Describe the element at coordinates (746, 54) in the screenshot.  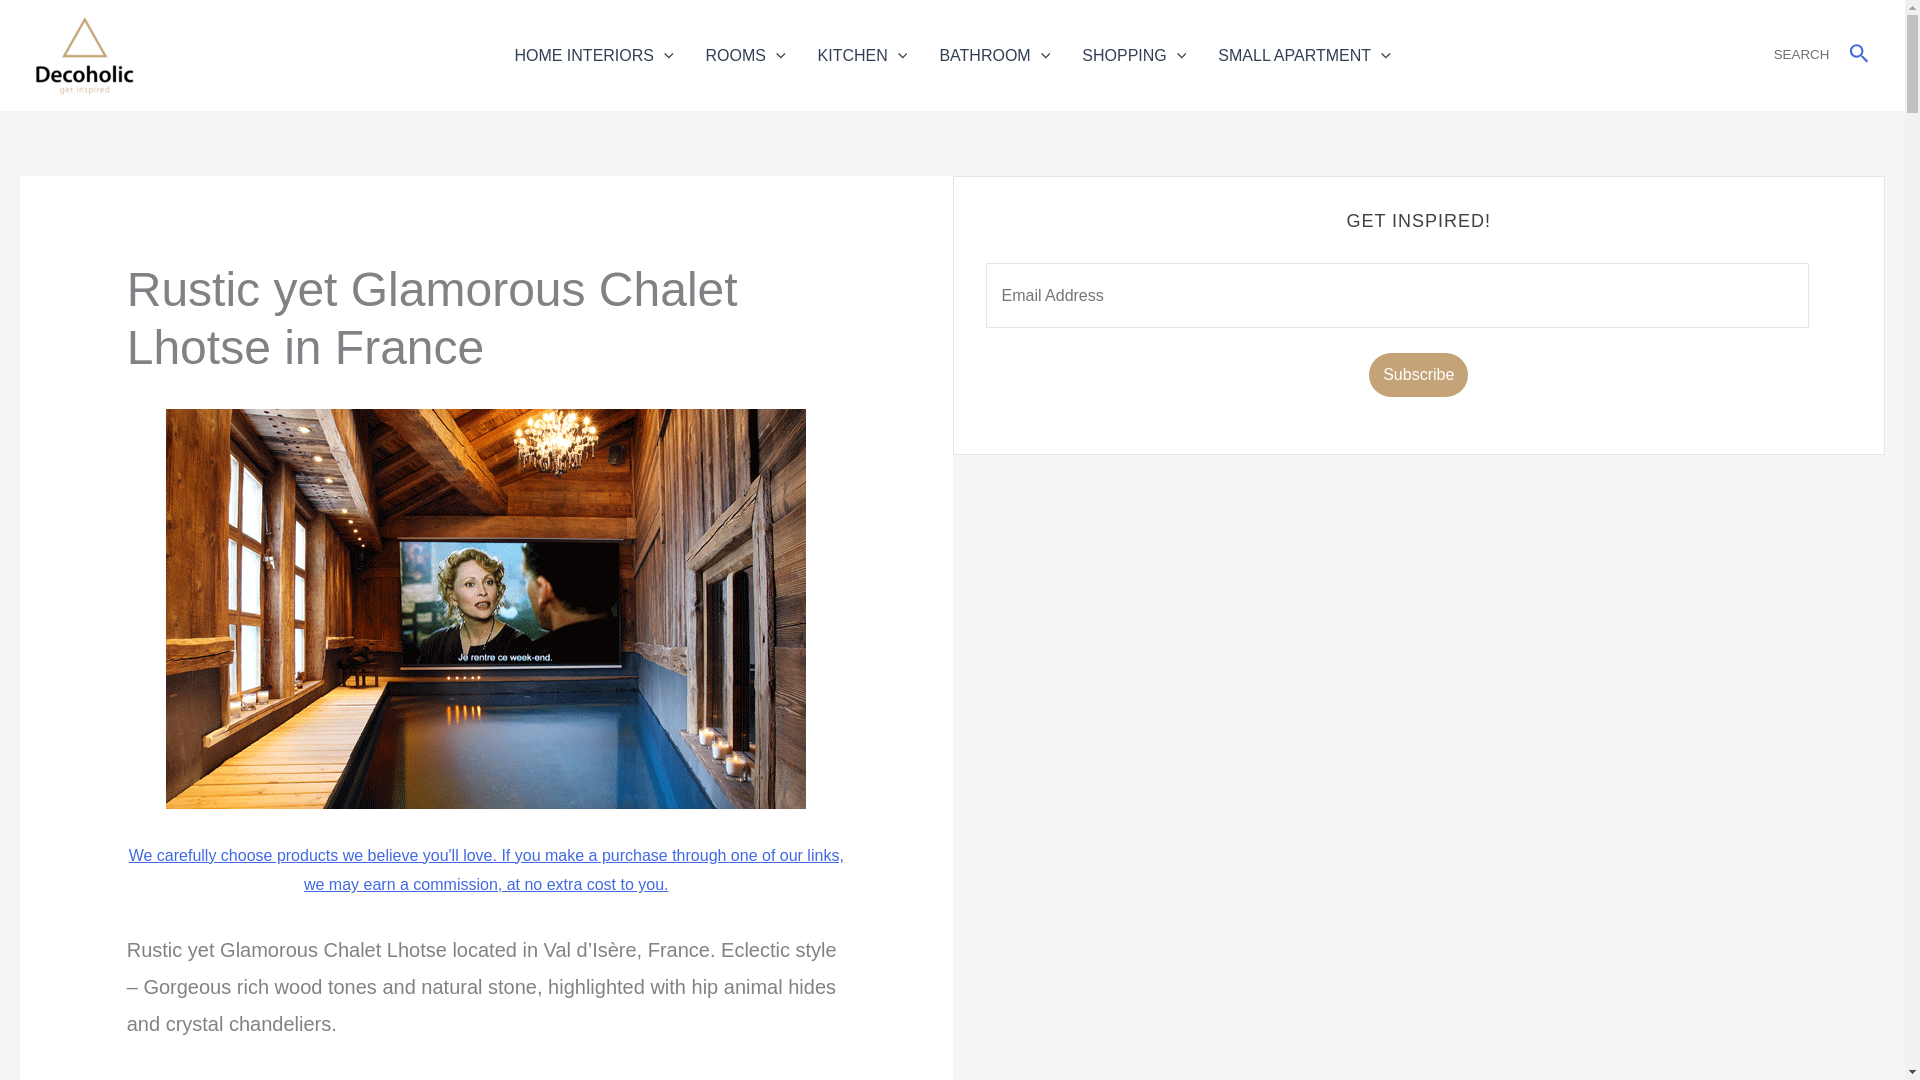
I see `ROOMS` at that location.